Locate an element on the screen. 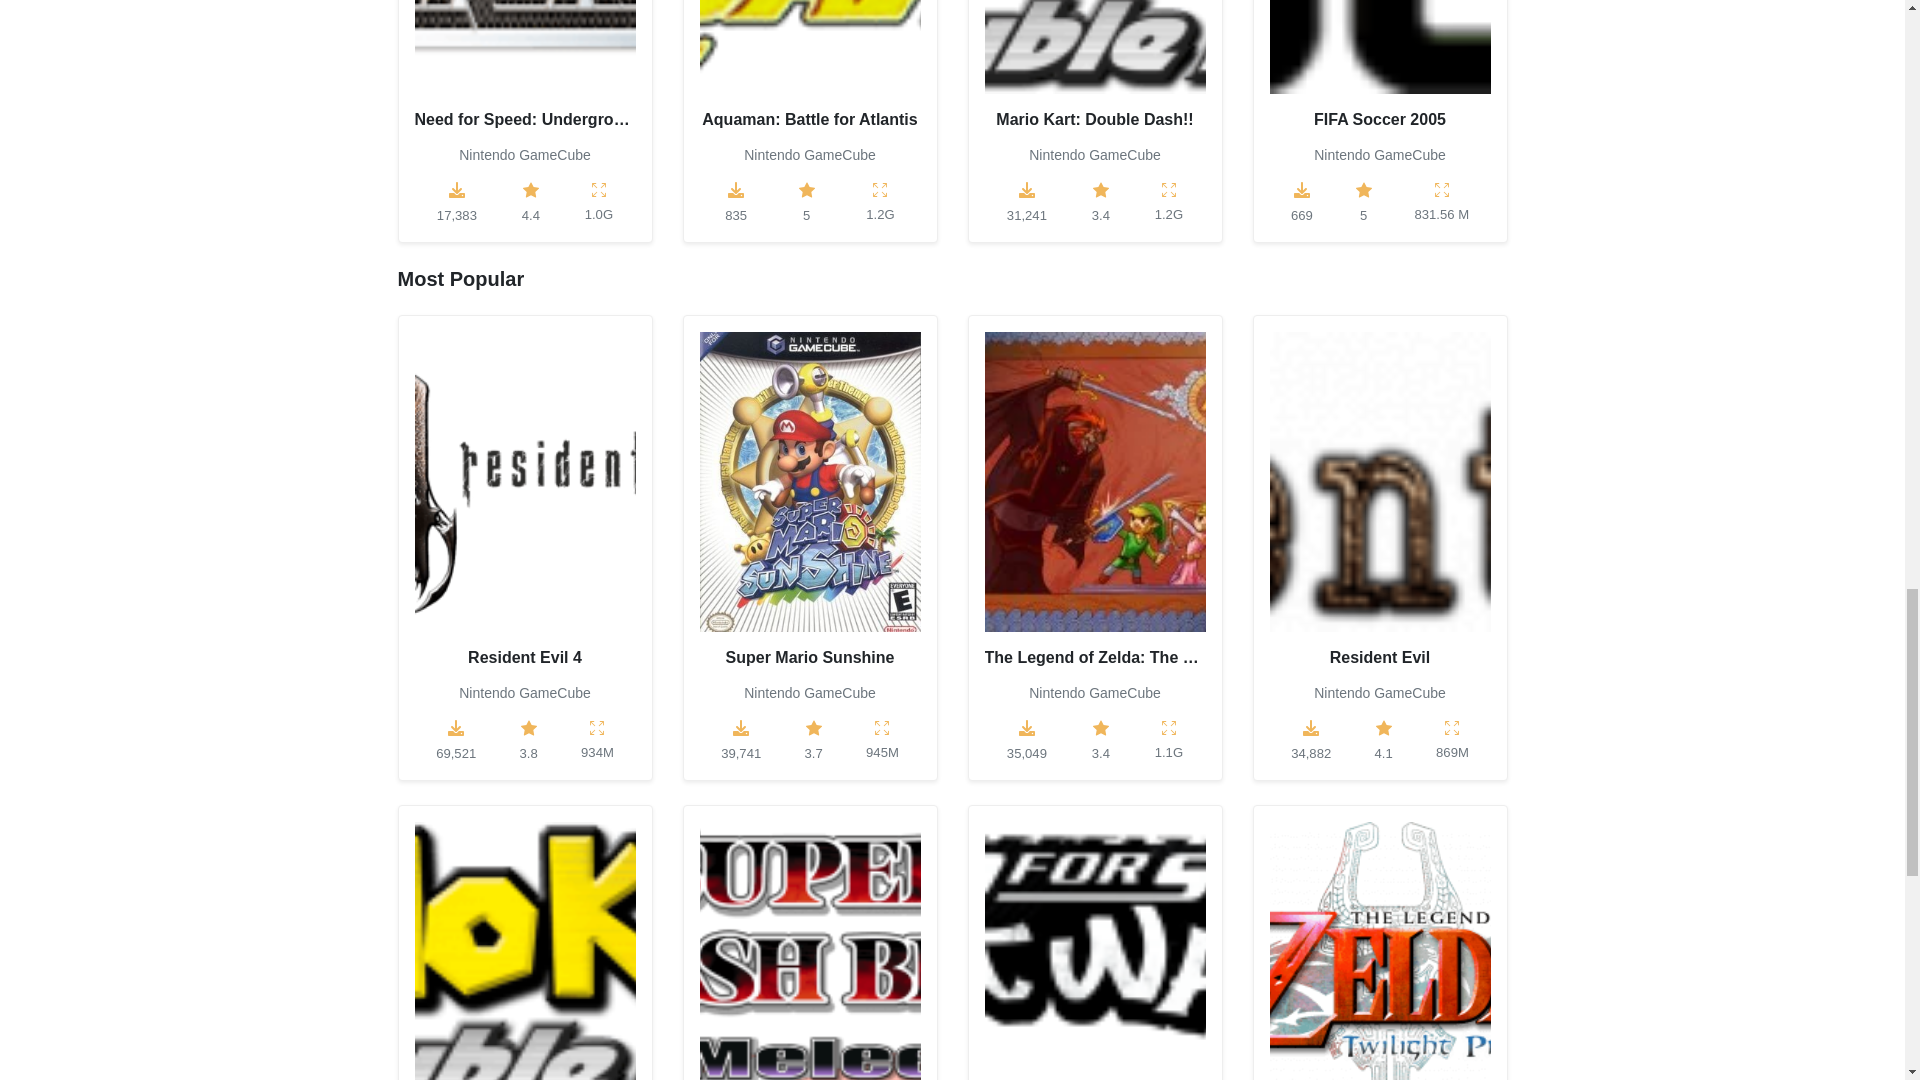 The width and height of the screenshot is (1920, 1080). Nintendo GameCube is located at coordinates (810, 154).